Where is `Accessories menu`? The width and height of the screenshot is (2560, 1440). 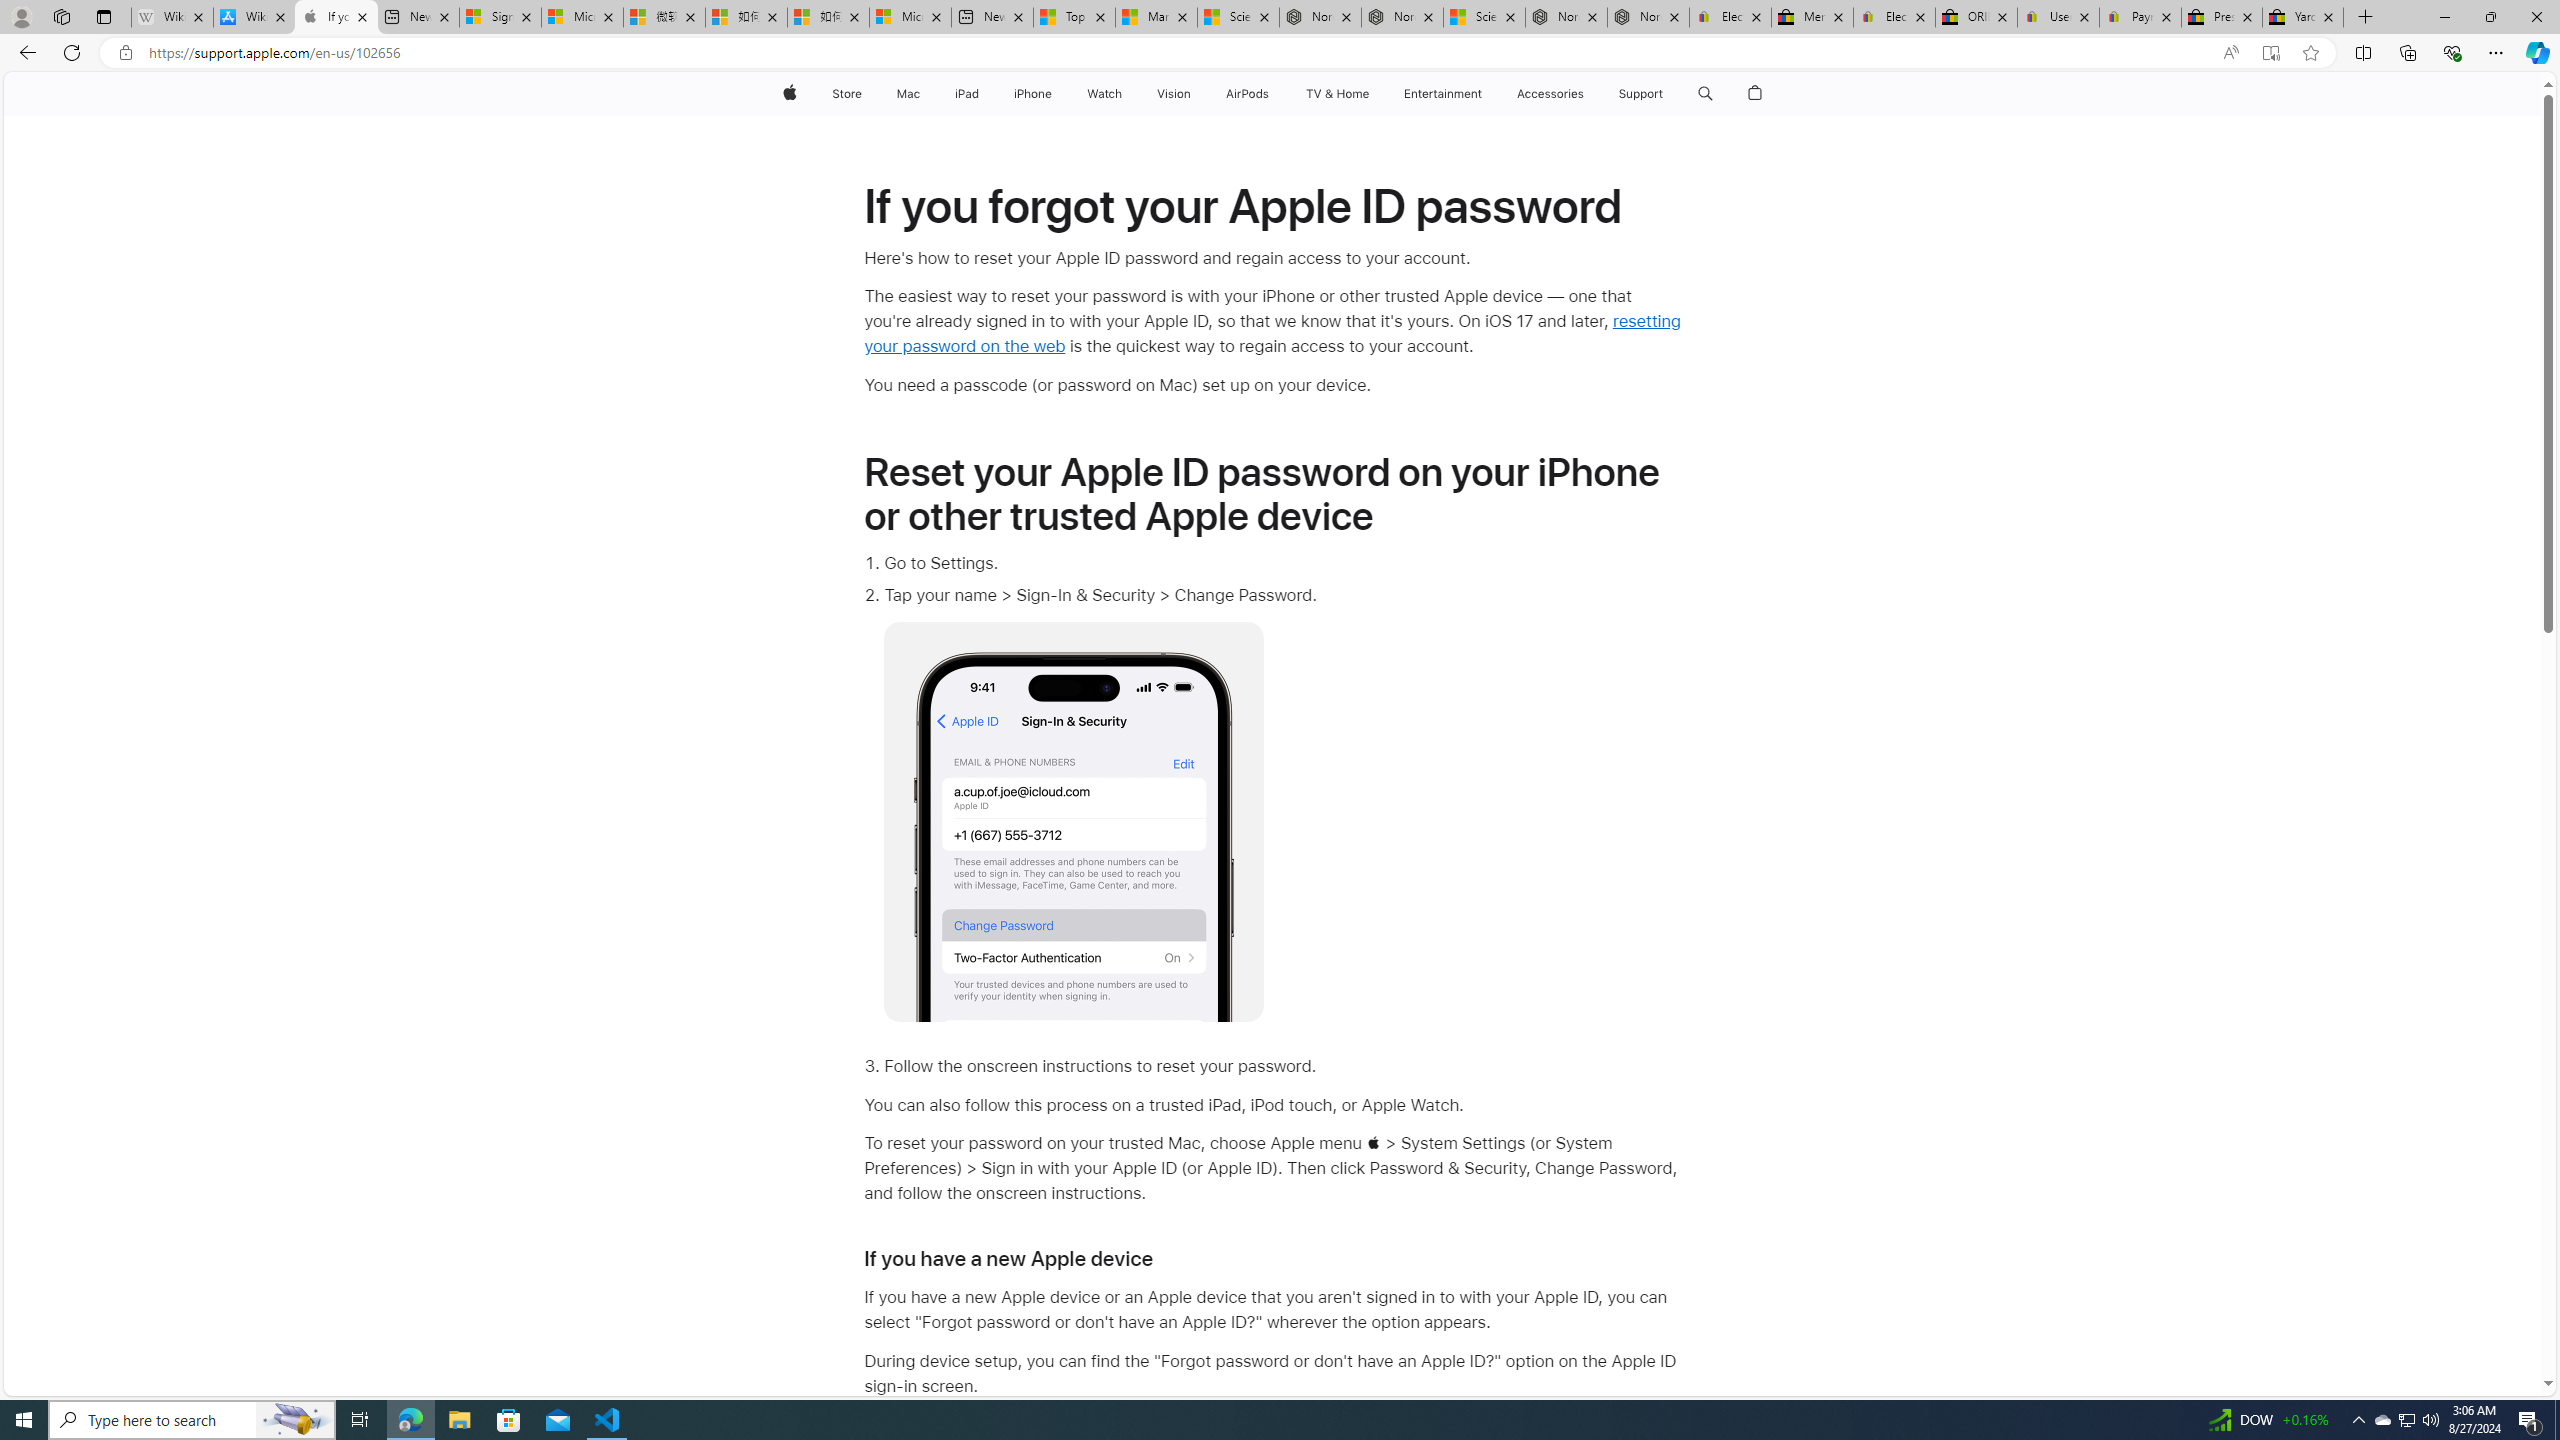
Accessories menu is located at coordinates (1588, 94).